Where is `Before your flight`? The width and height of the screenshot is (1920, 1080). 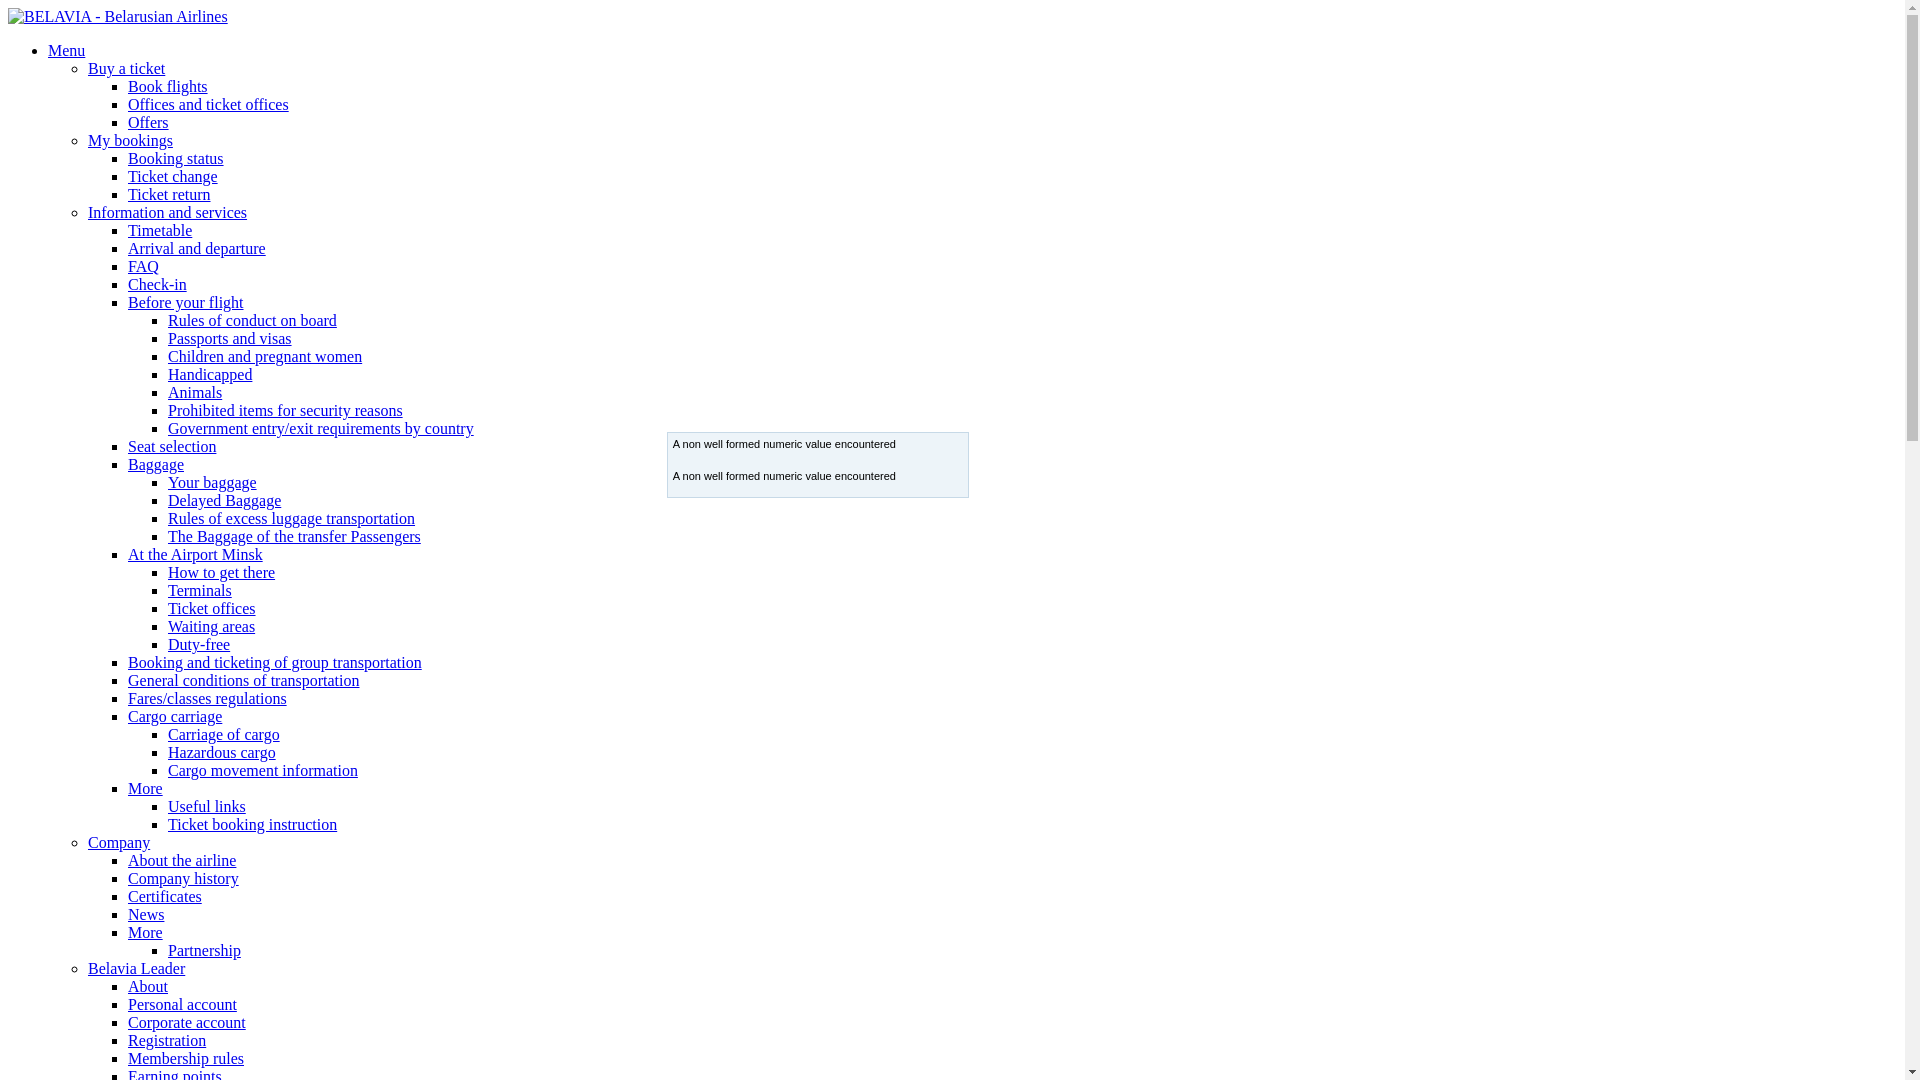 Before your flight is located at coordinates (186, 302).